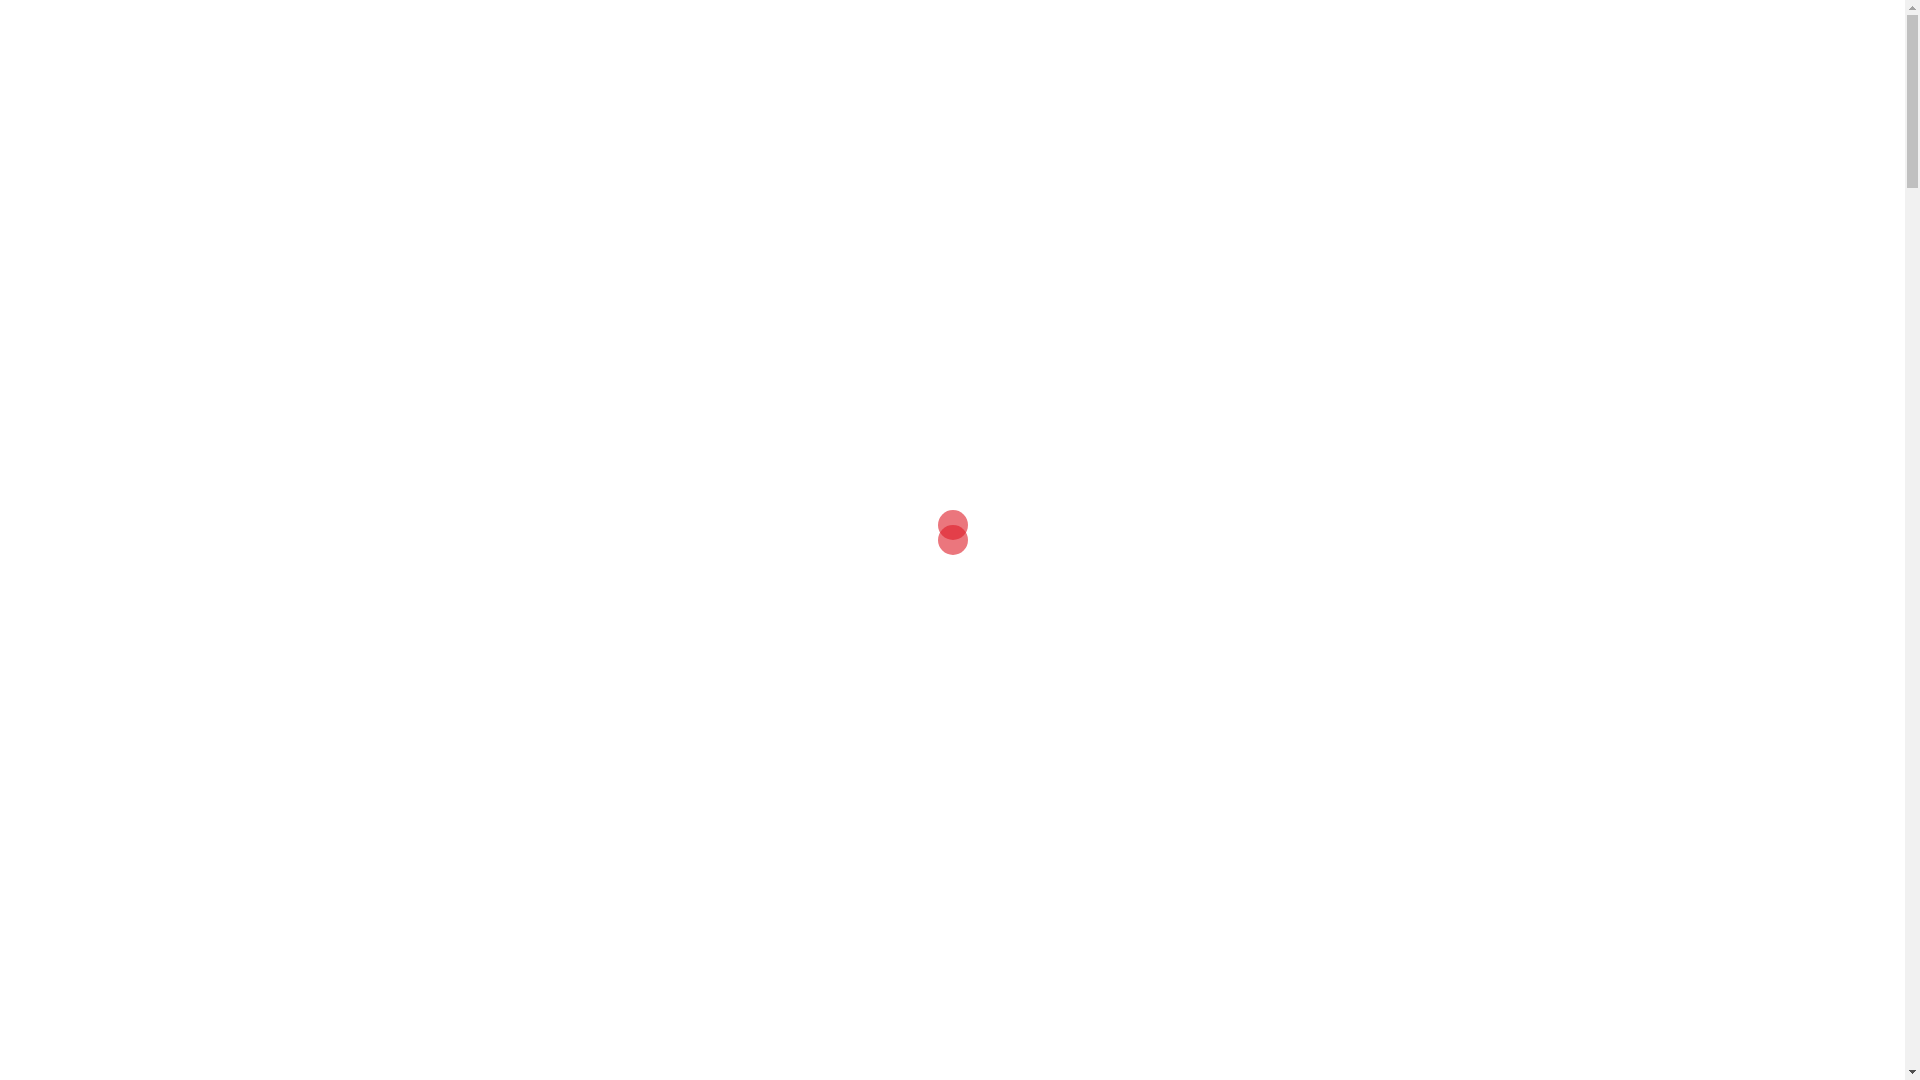 The image size is (1920, 1080). What do you see at coordinates (952, 1049) in the screenshot?
I see `Internet Safety For Toddlers` at bounding box center [952, 1049].